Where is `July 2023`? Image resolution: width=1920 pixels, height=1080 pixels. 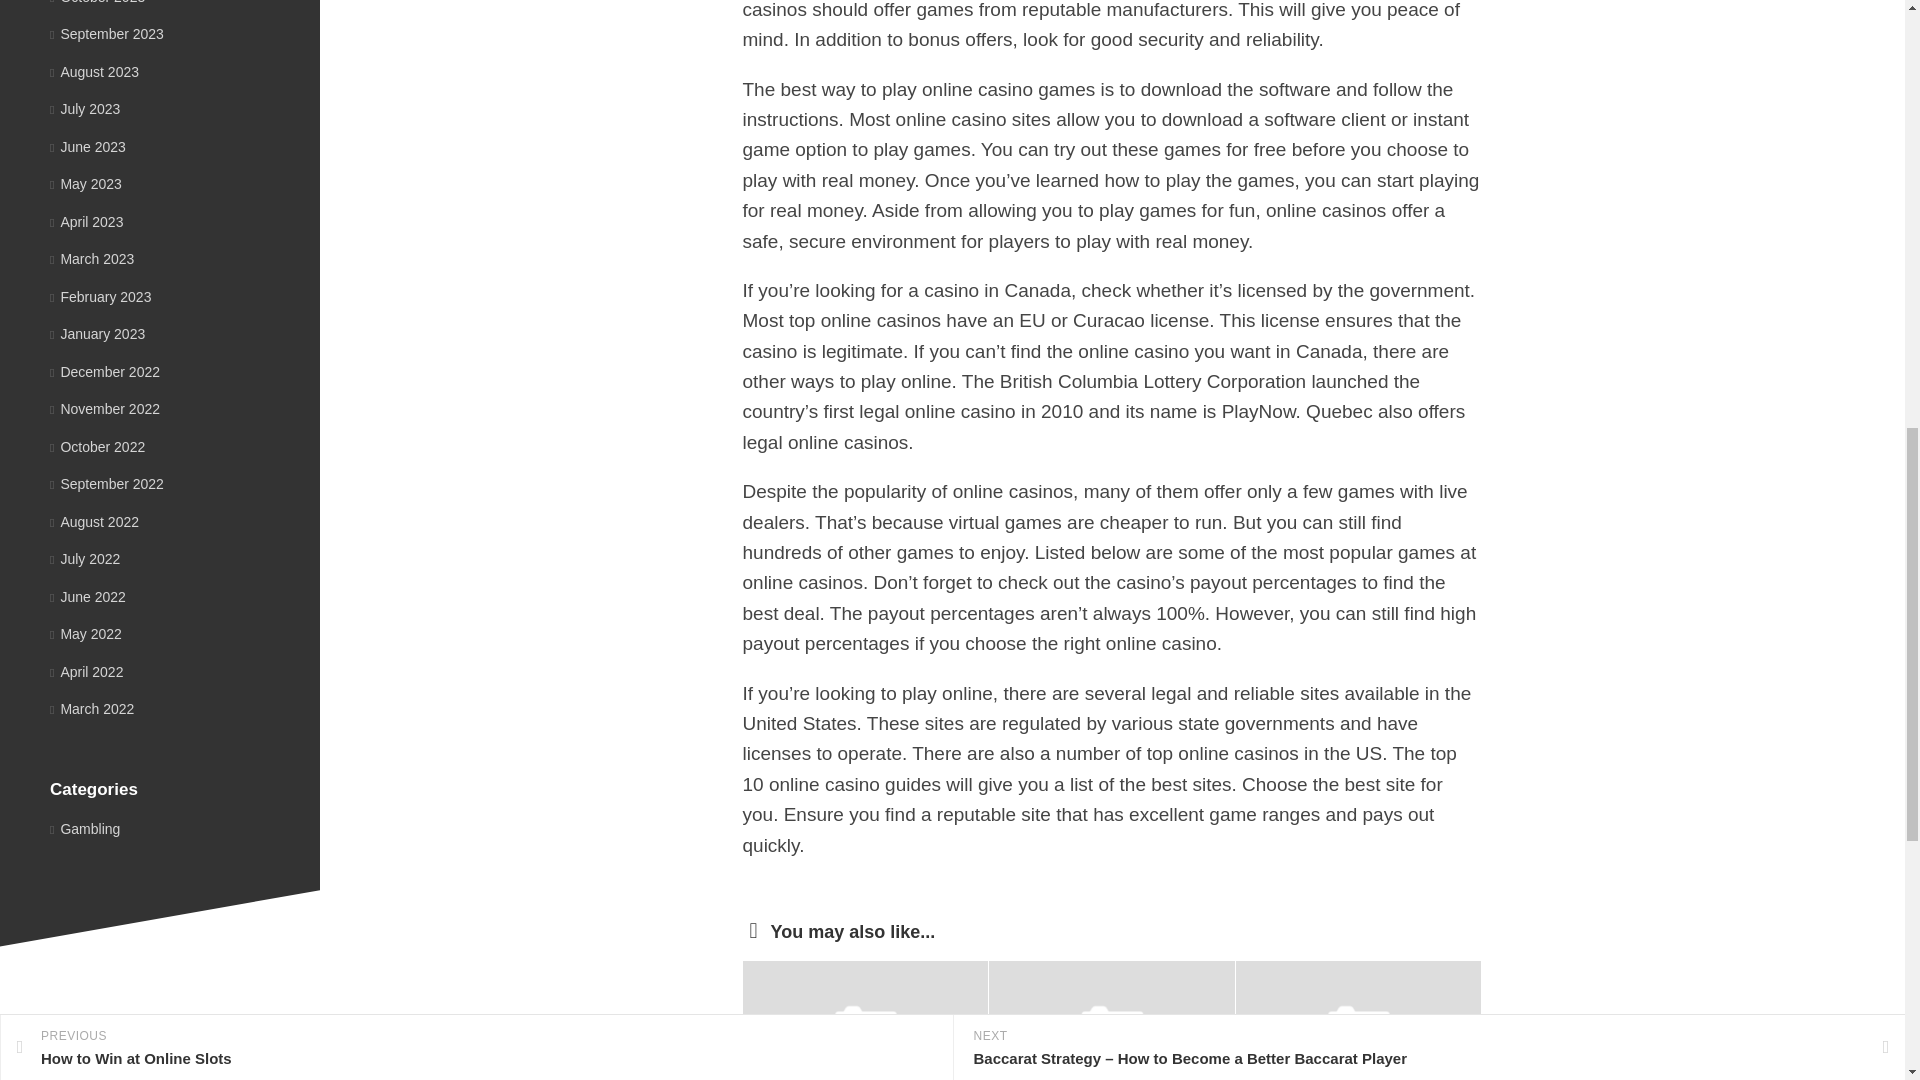 July 2023 is located at coordinates (84, 108).